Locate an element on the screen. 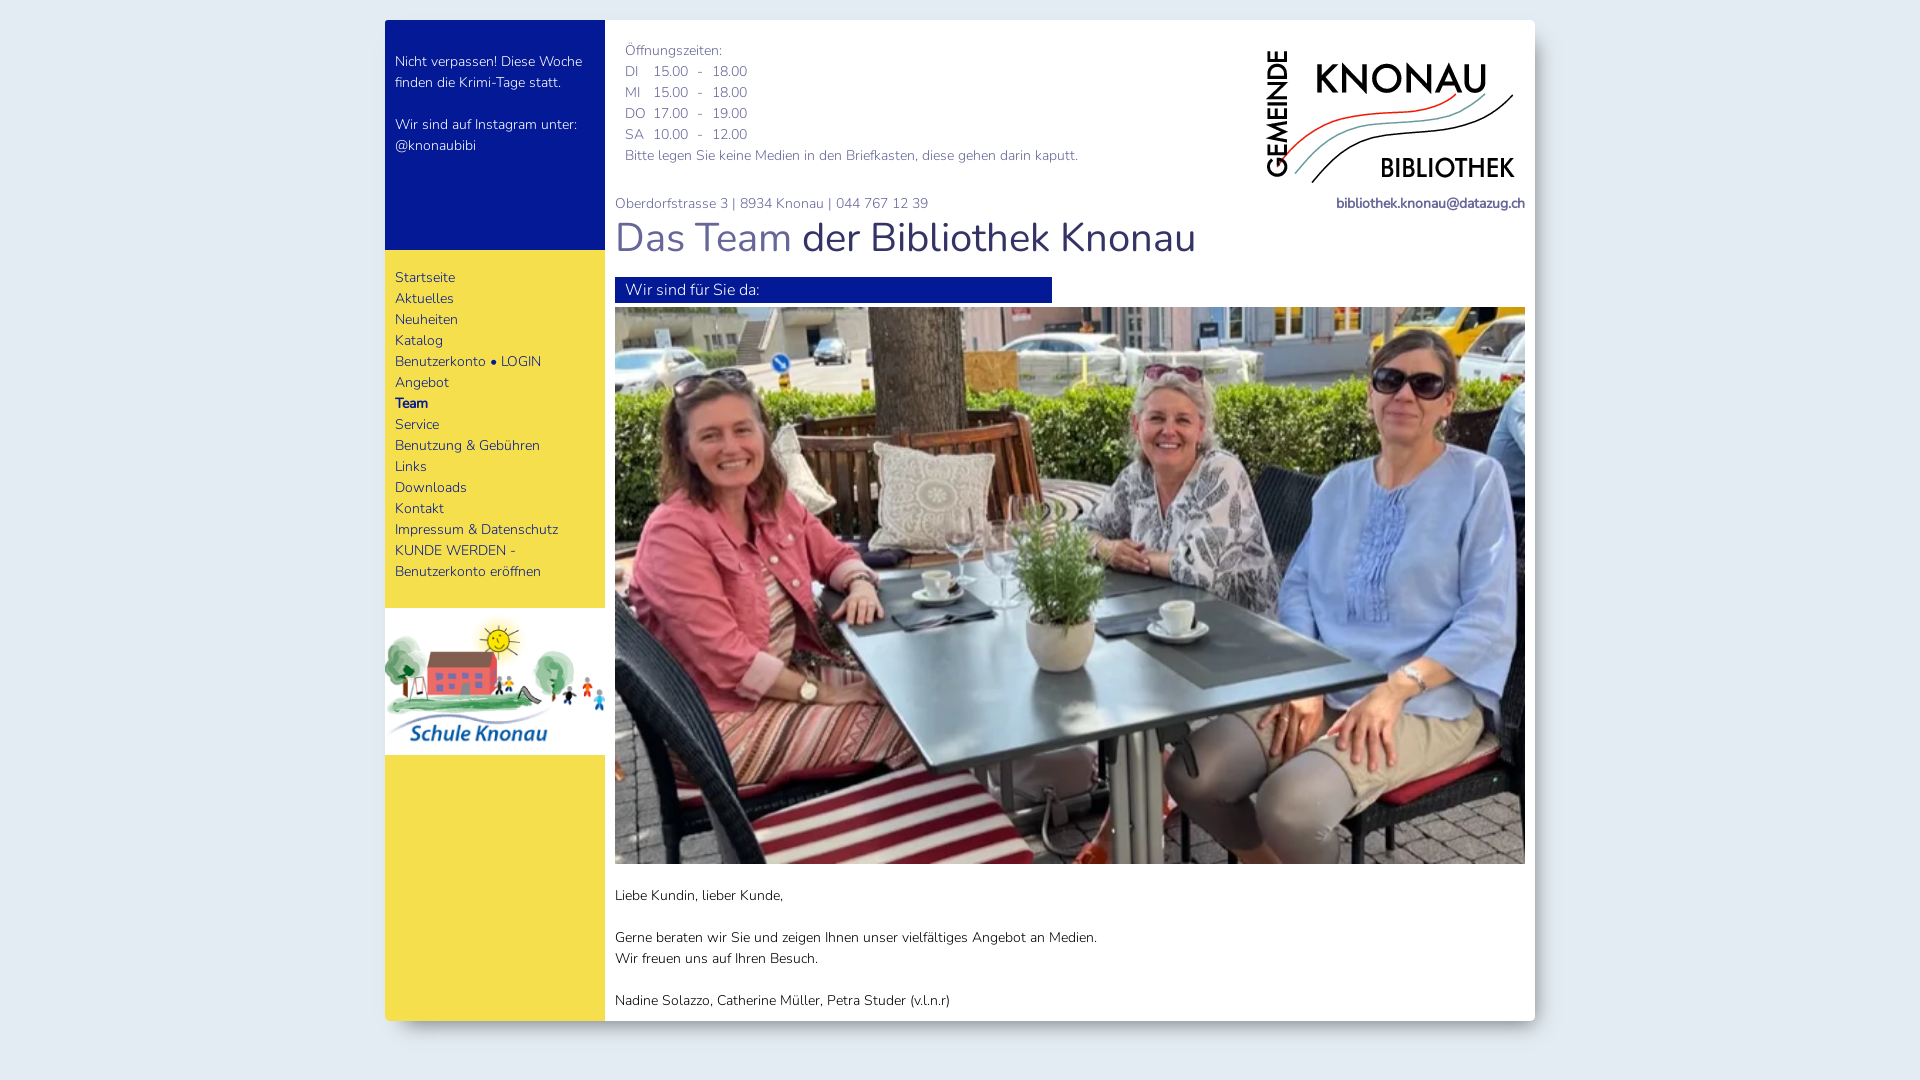  Impressum & Datenschutz is located at coordinates (476, 530).